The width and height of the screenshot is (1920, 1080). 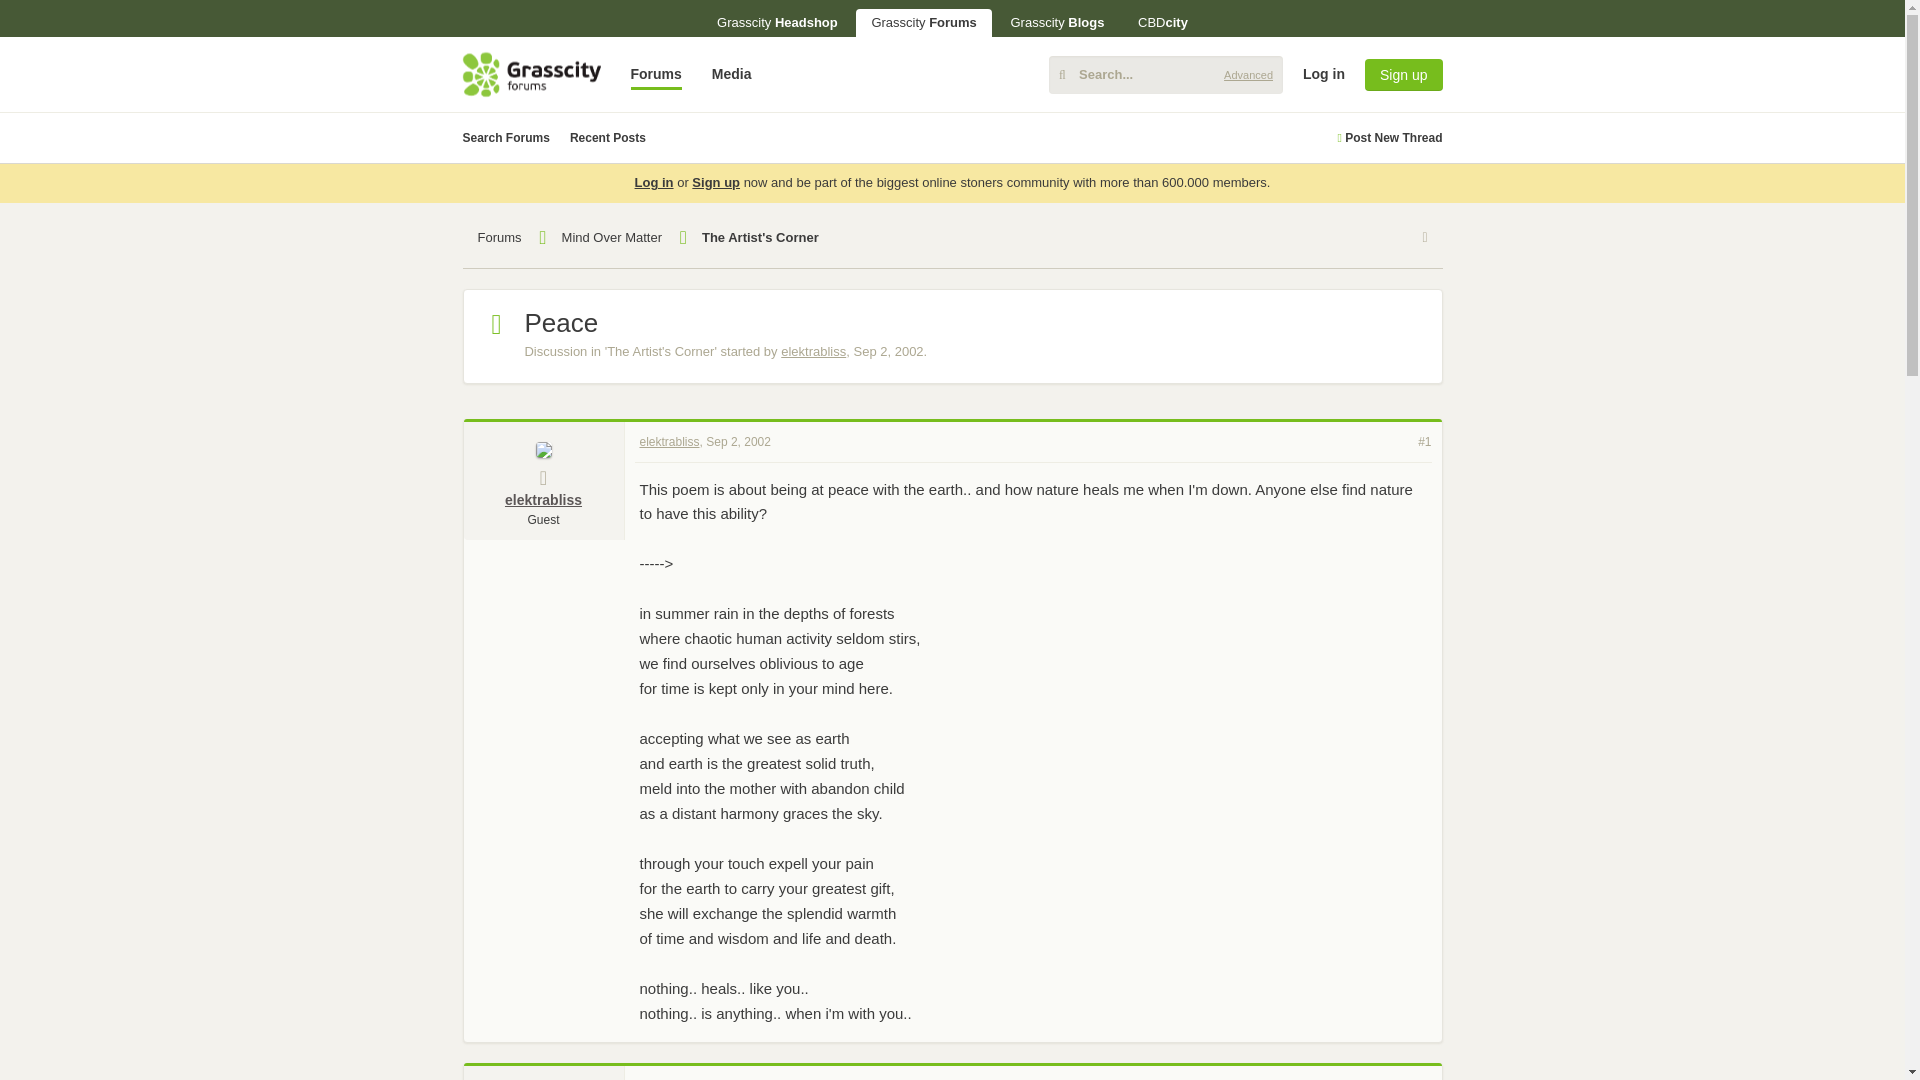 I want to click on Media, so click(x=731, y=74).